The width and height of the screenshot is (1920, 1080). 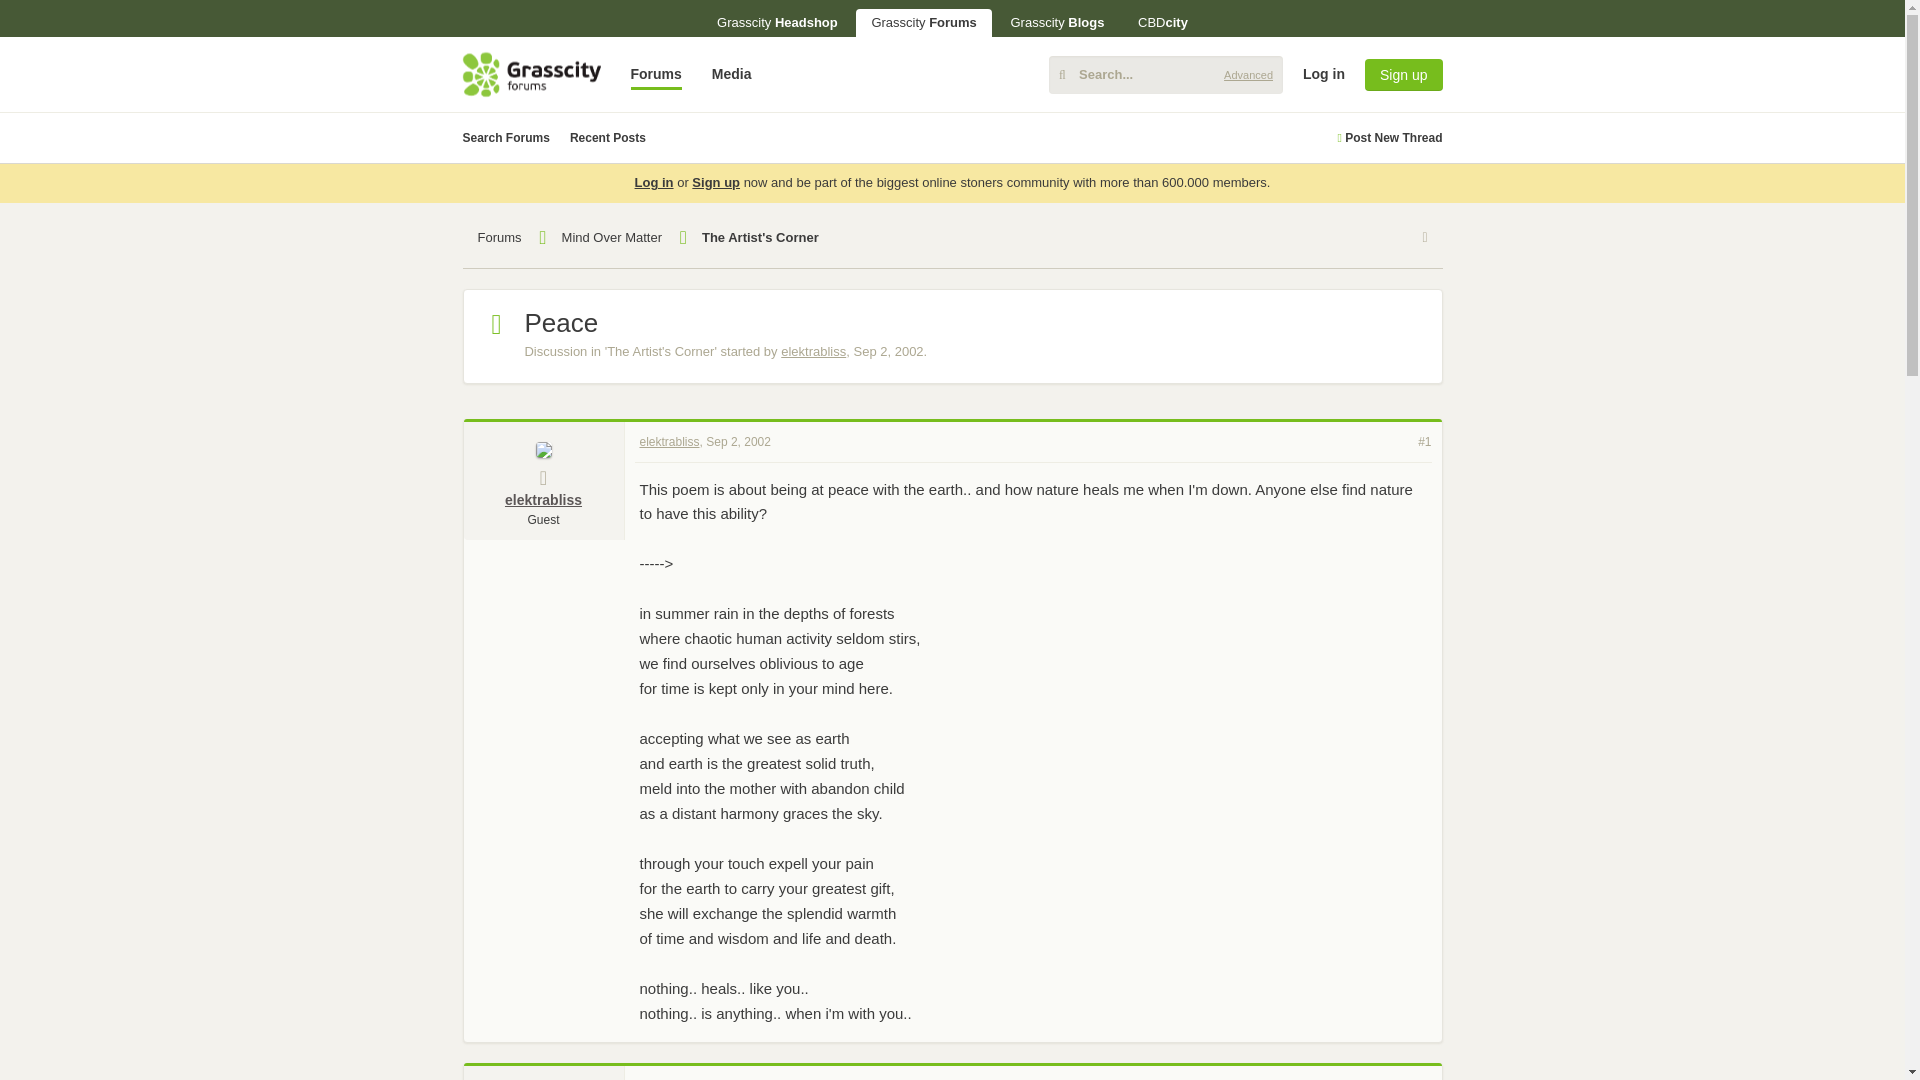 I want to click on Media, so click(x=731, y=74).